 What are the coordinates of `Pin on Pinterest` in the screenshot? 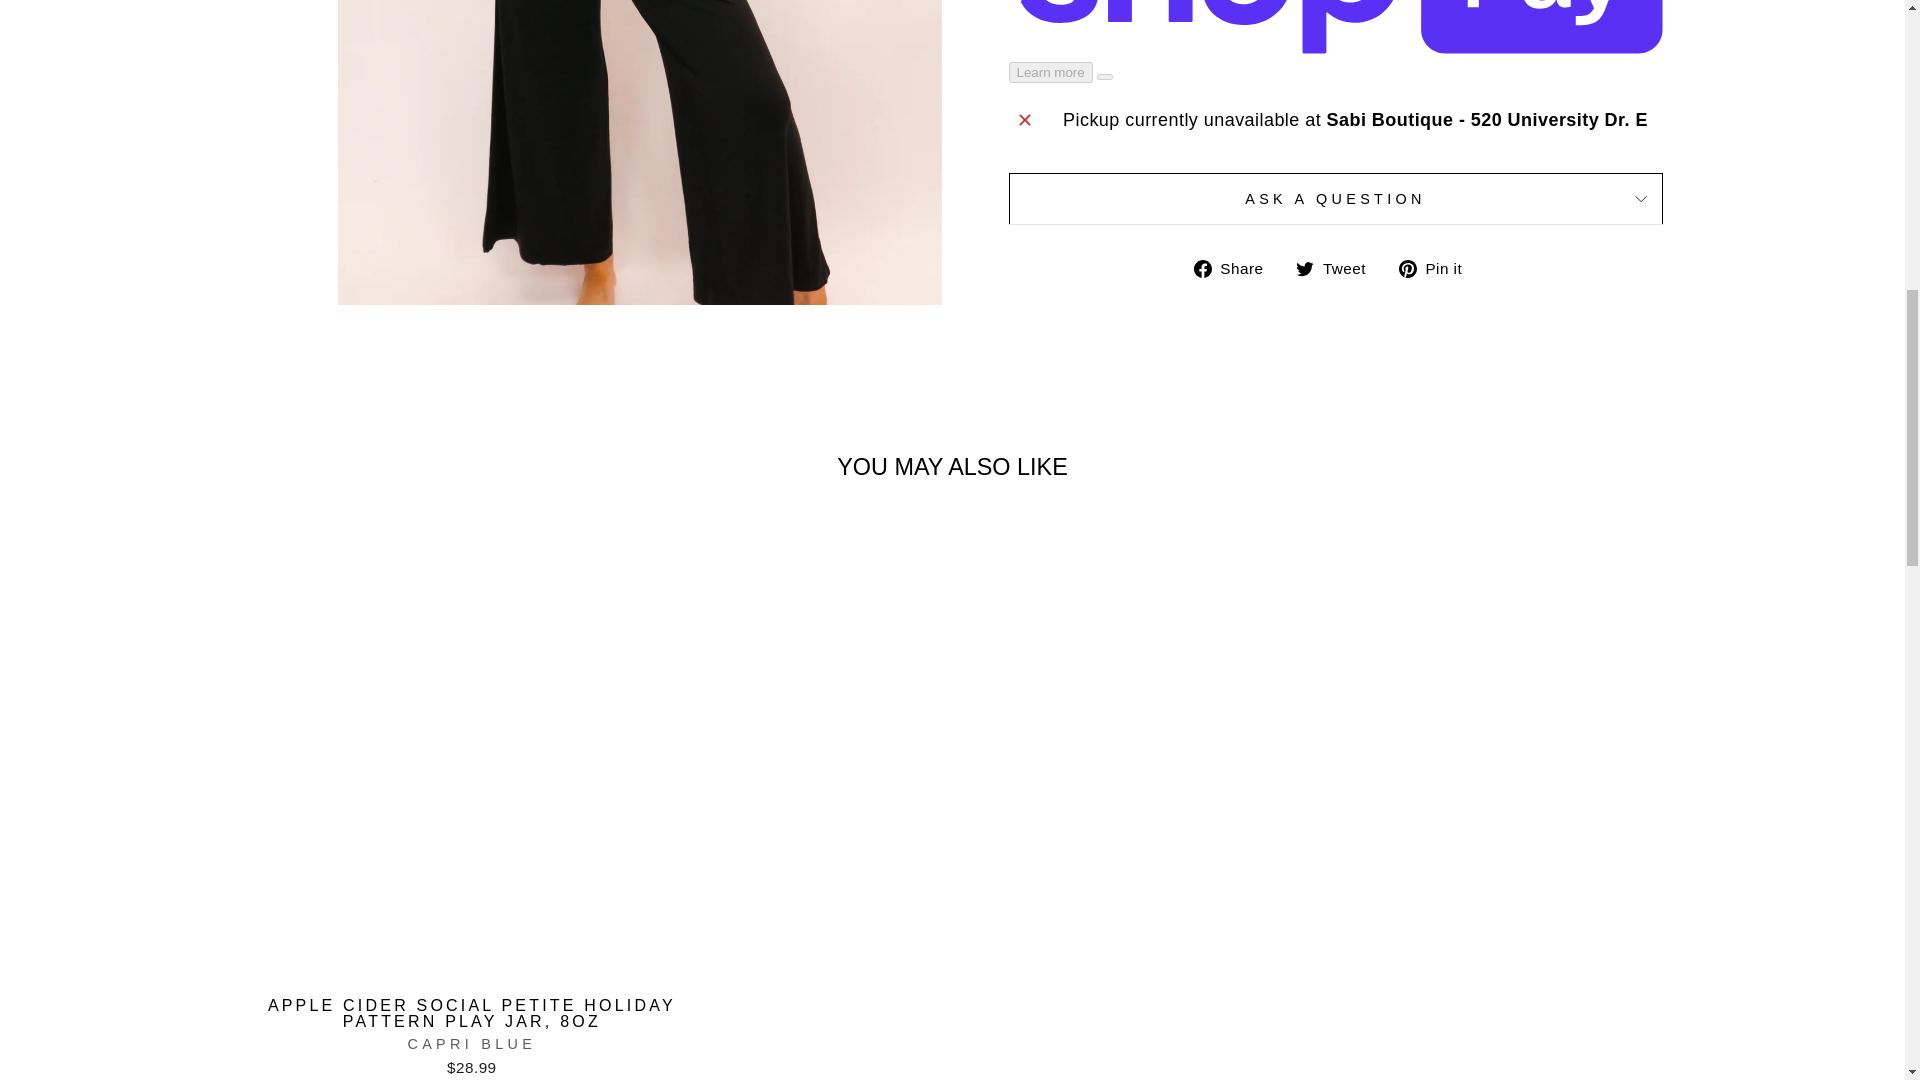 It's located at (1438, 266).